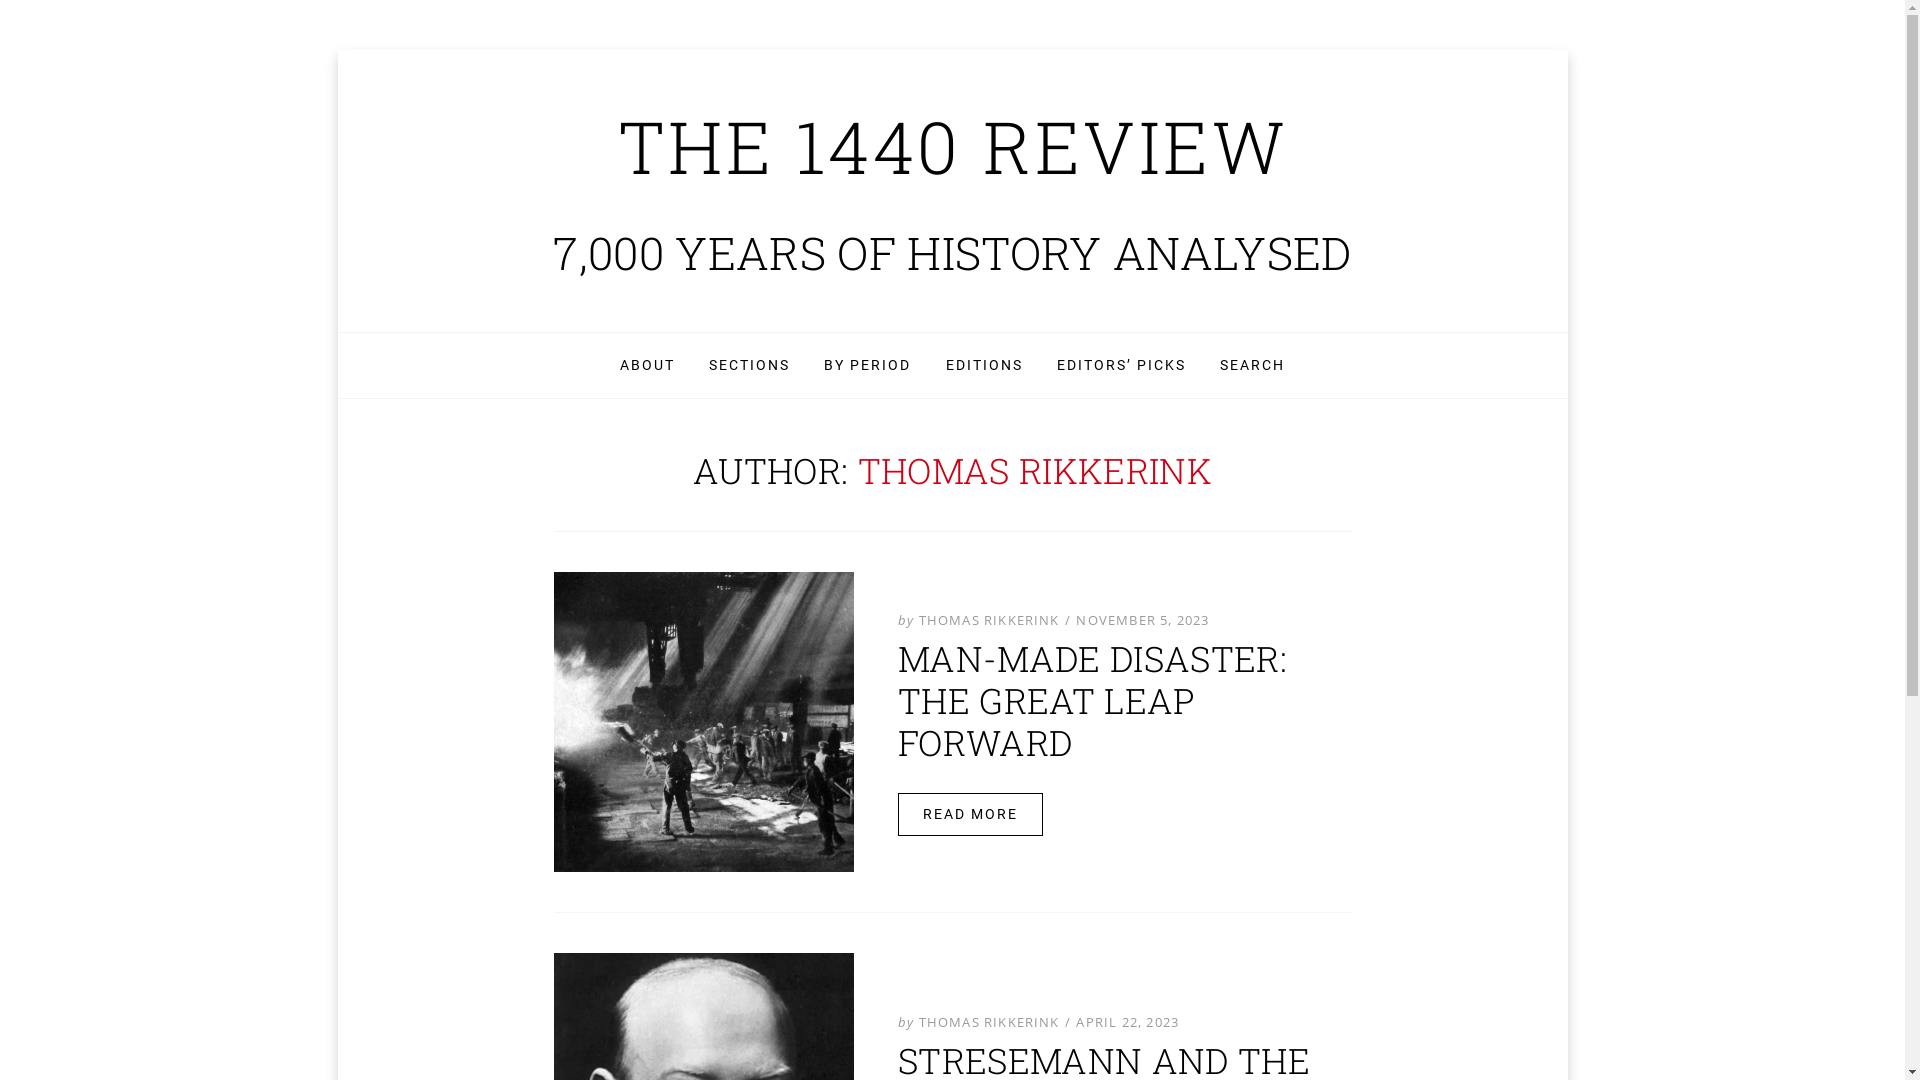  I want to click on THOMAS RIKKERINK, so click(988, 620).